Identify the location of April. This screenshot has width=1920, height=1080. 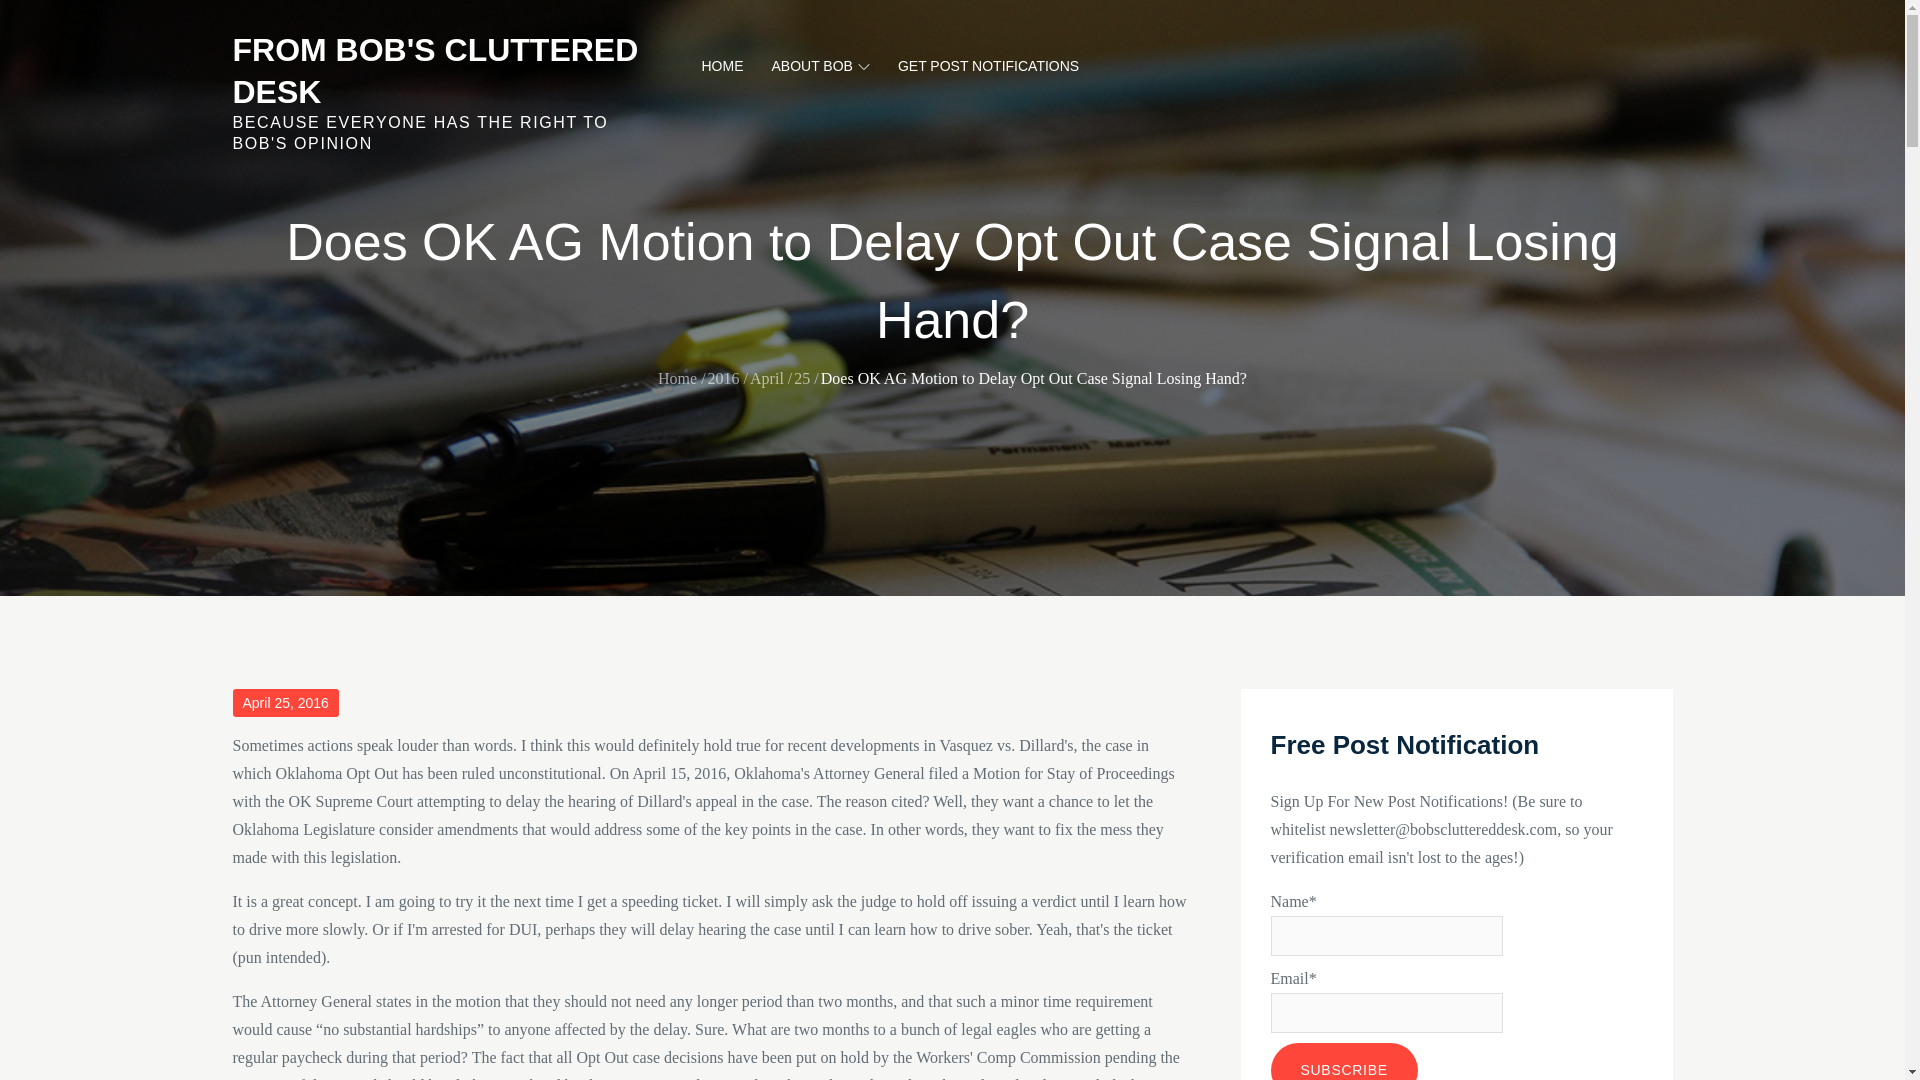
(766, 378).